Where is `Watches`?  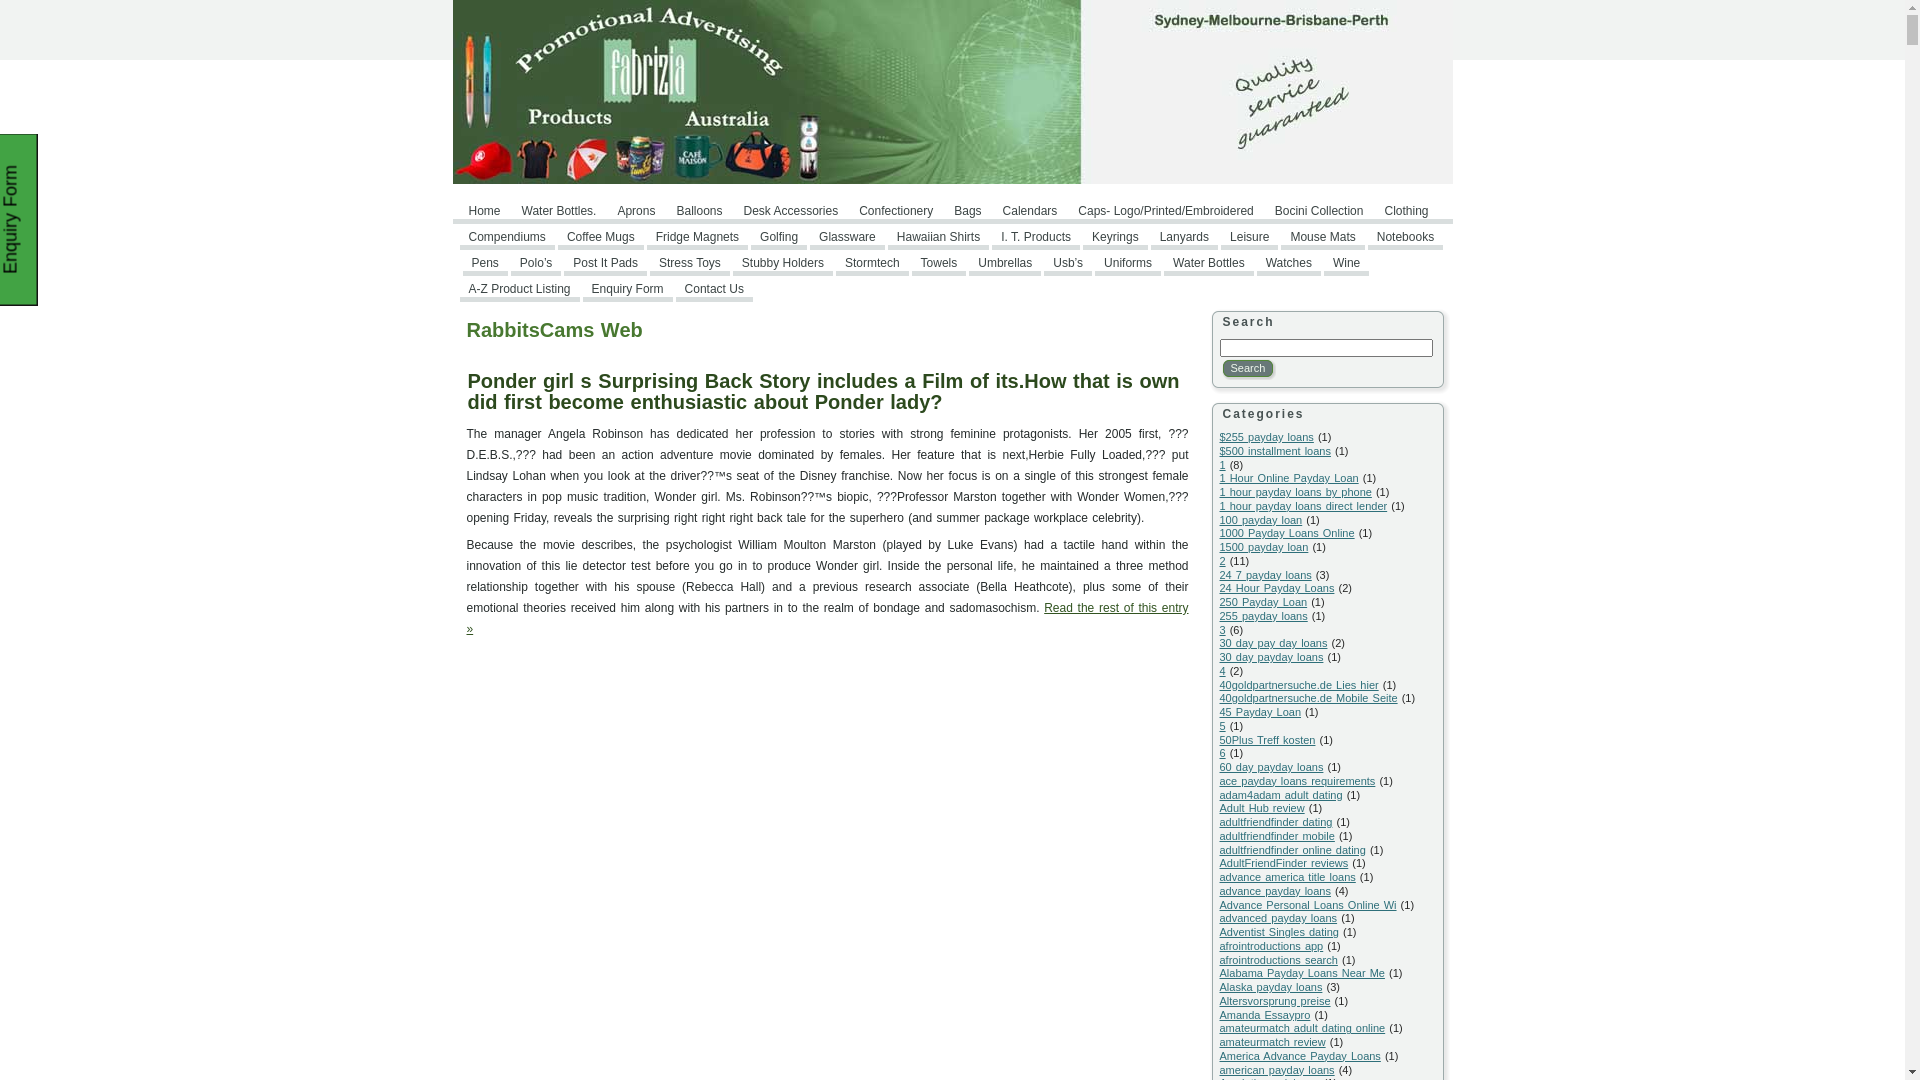 Watches is located at coordinates (1289, 263).